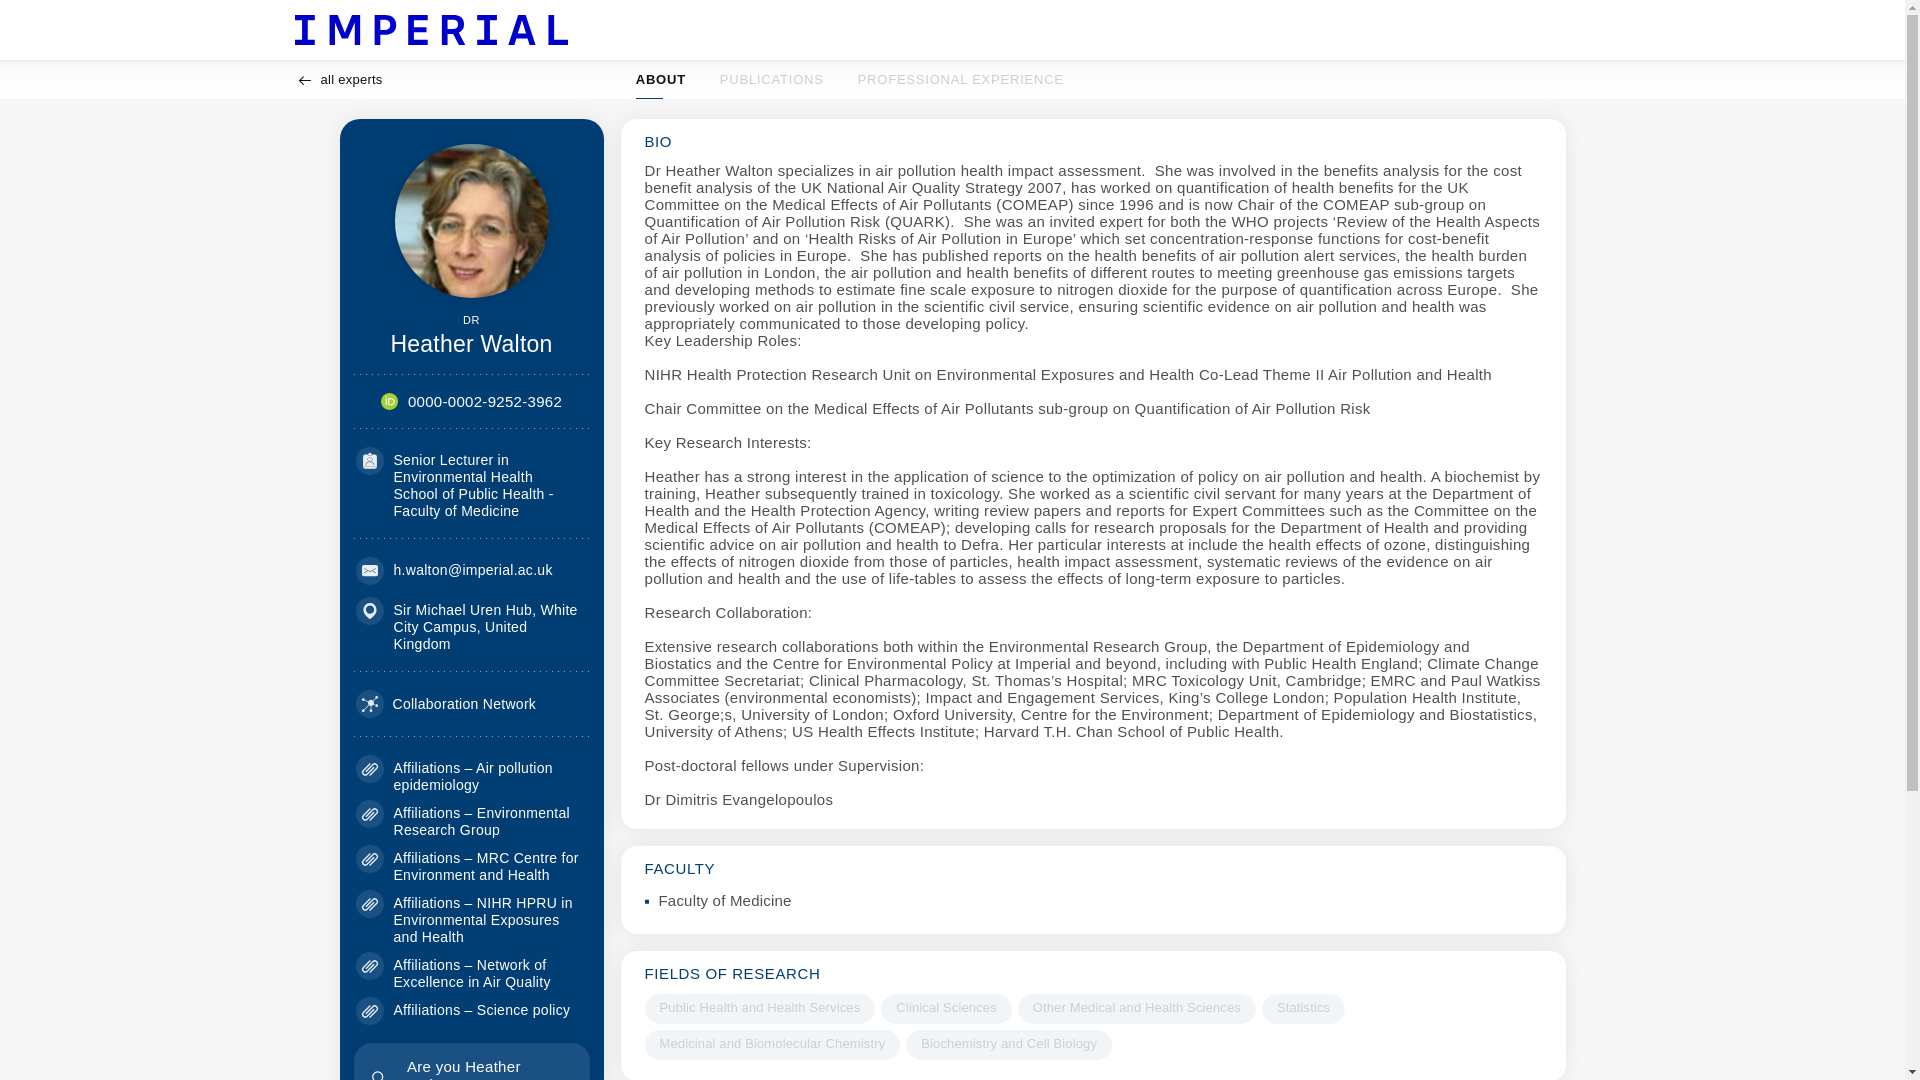 Image resolution: width=1920 pixels, height=1080 pixels. What do you see at coordinates (471, 1062) in the screenshot?
I see `Statistics` at bounding box center [471, 1062].